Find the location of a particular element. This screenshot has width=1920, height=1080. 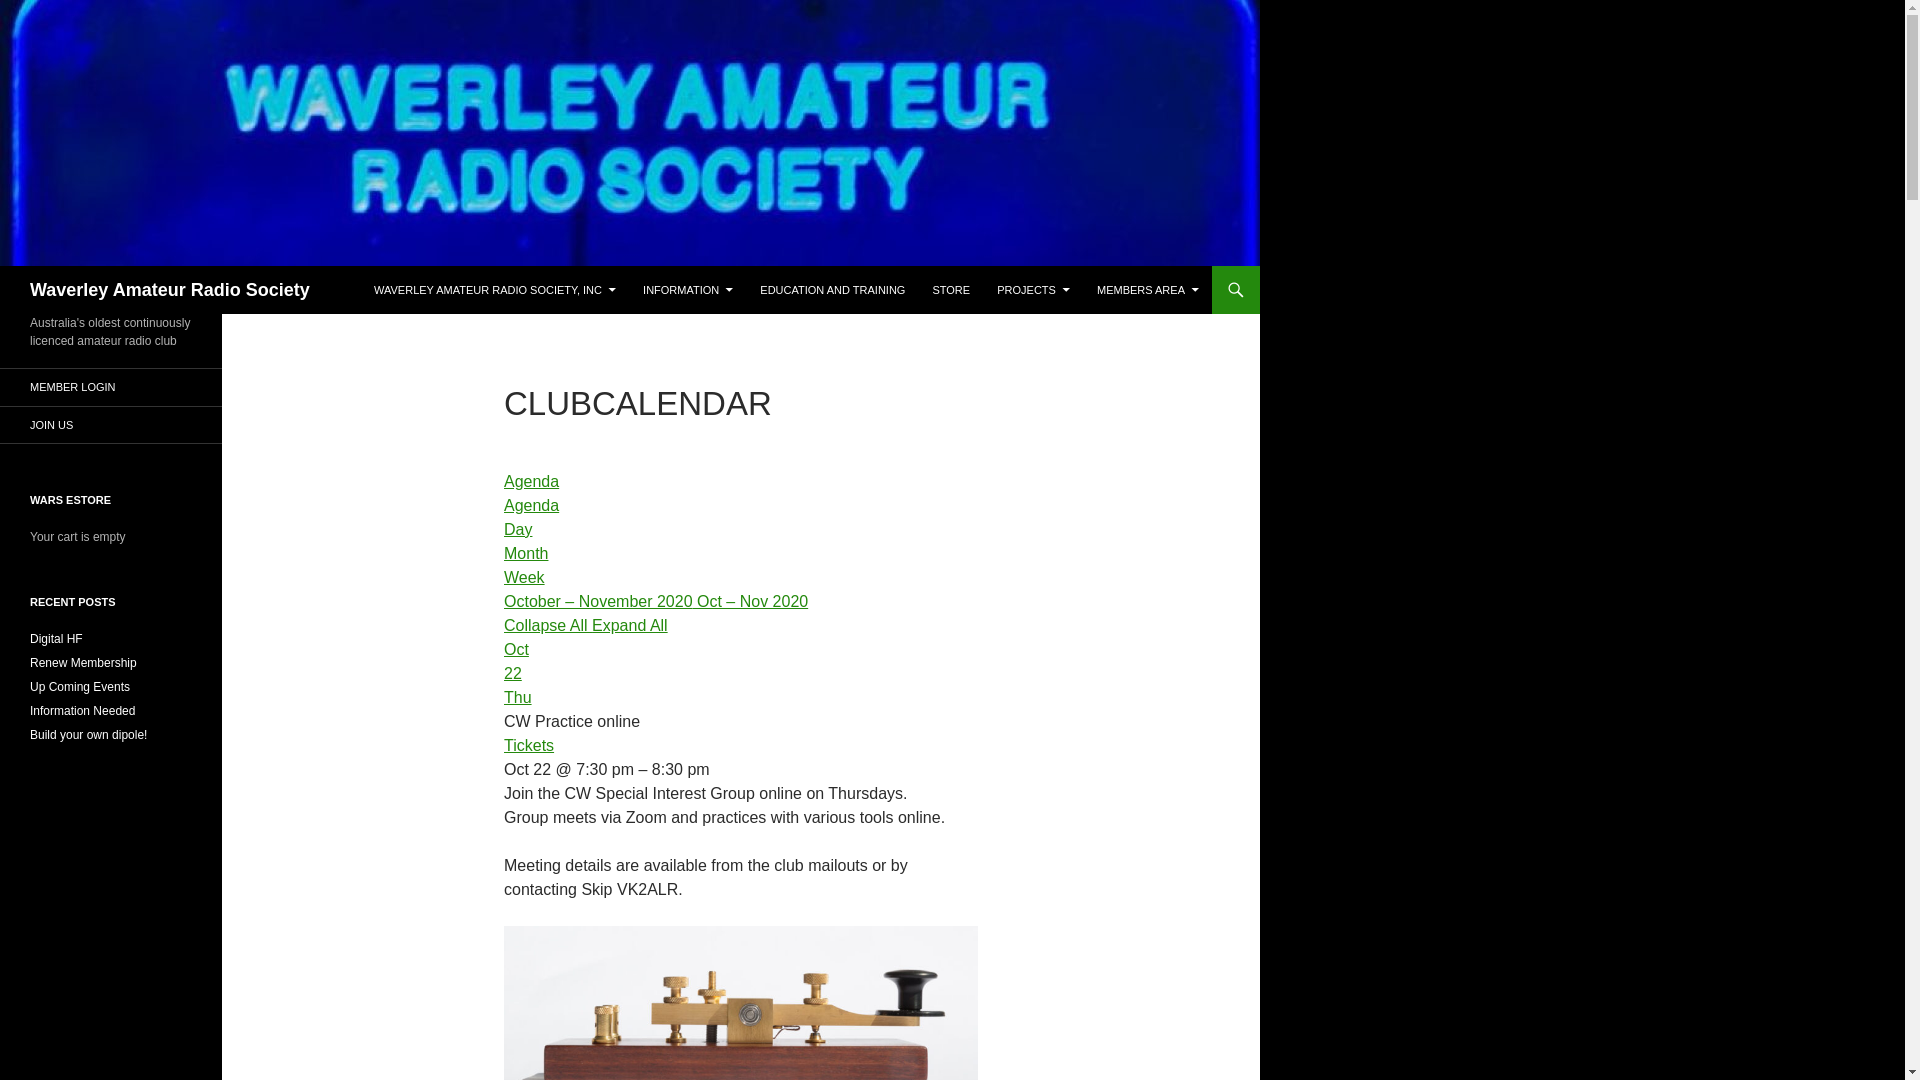

Waverley Amateur Radio Society is located at coordinates (170, 290).